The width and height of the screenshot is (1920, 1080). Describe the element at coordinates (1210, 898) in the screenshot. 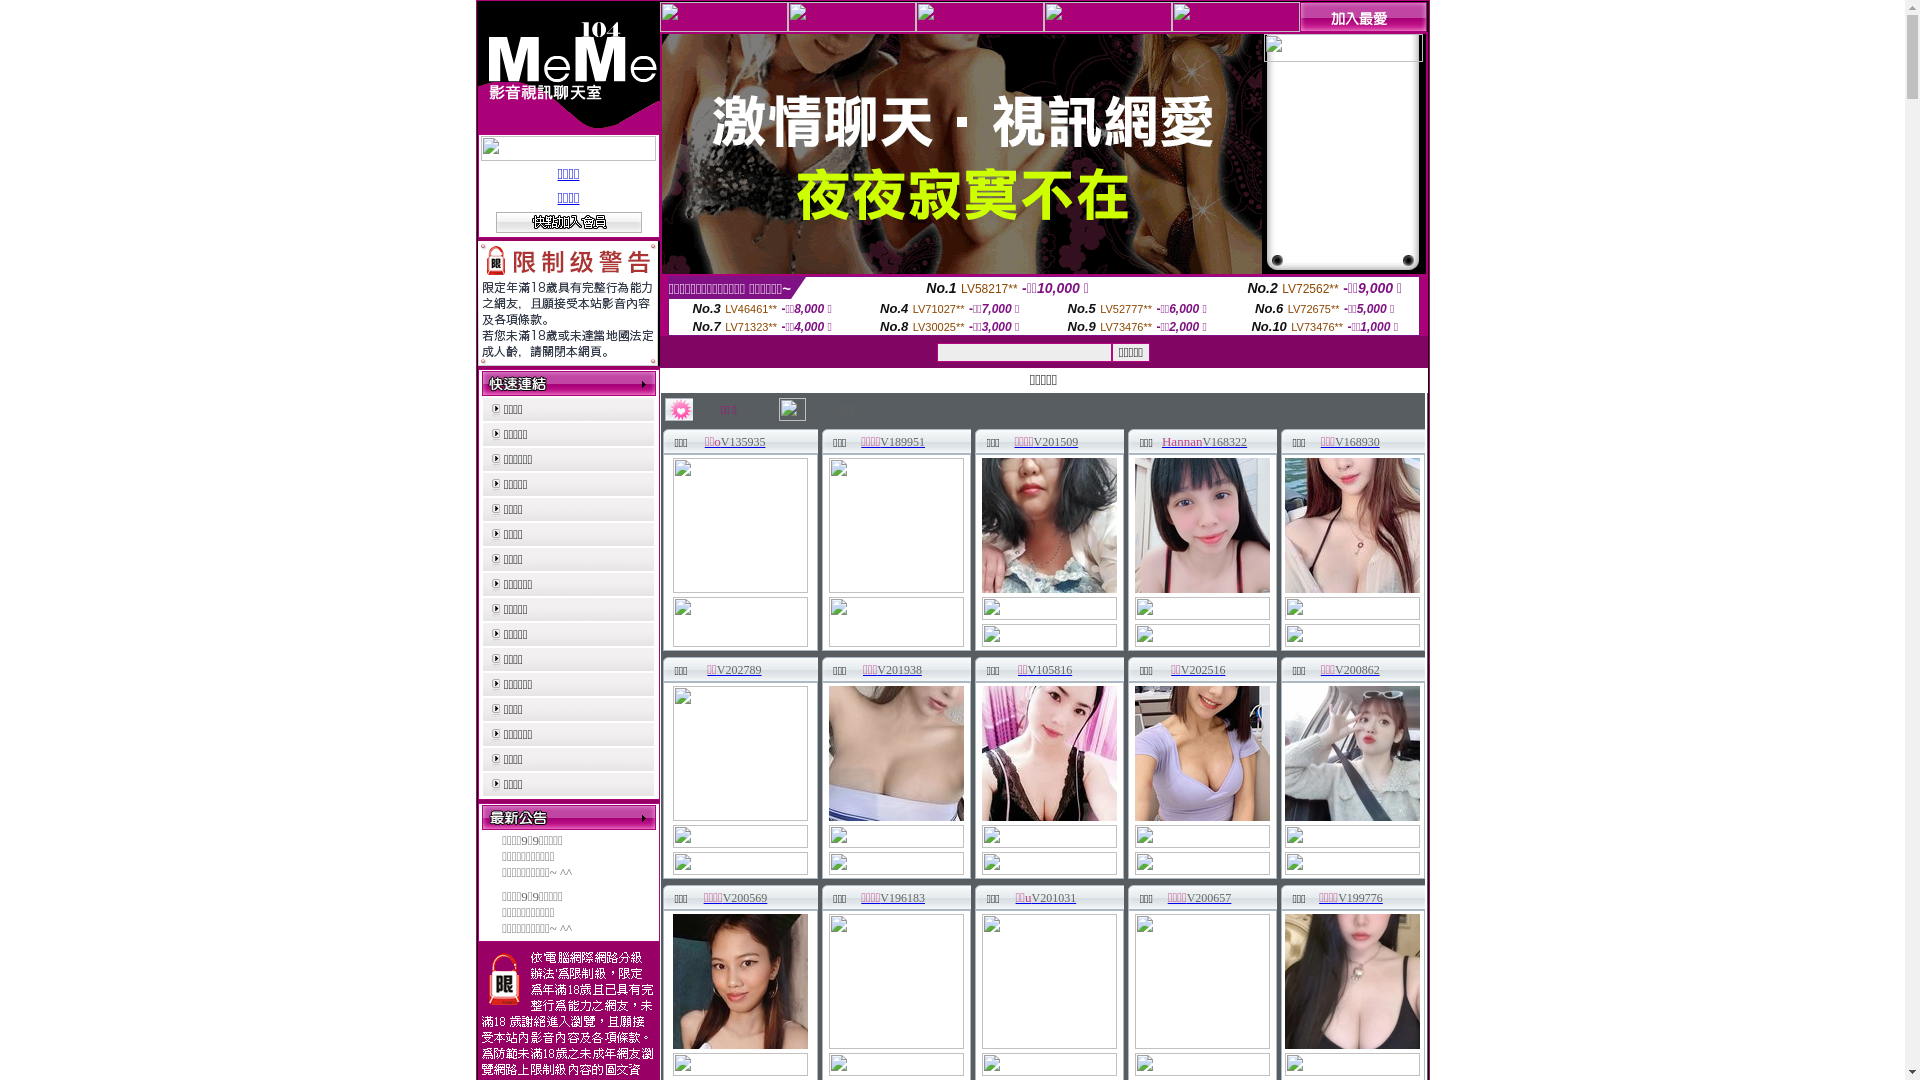

I see `V200657` at that location.